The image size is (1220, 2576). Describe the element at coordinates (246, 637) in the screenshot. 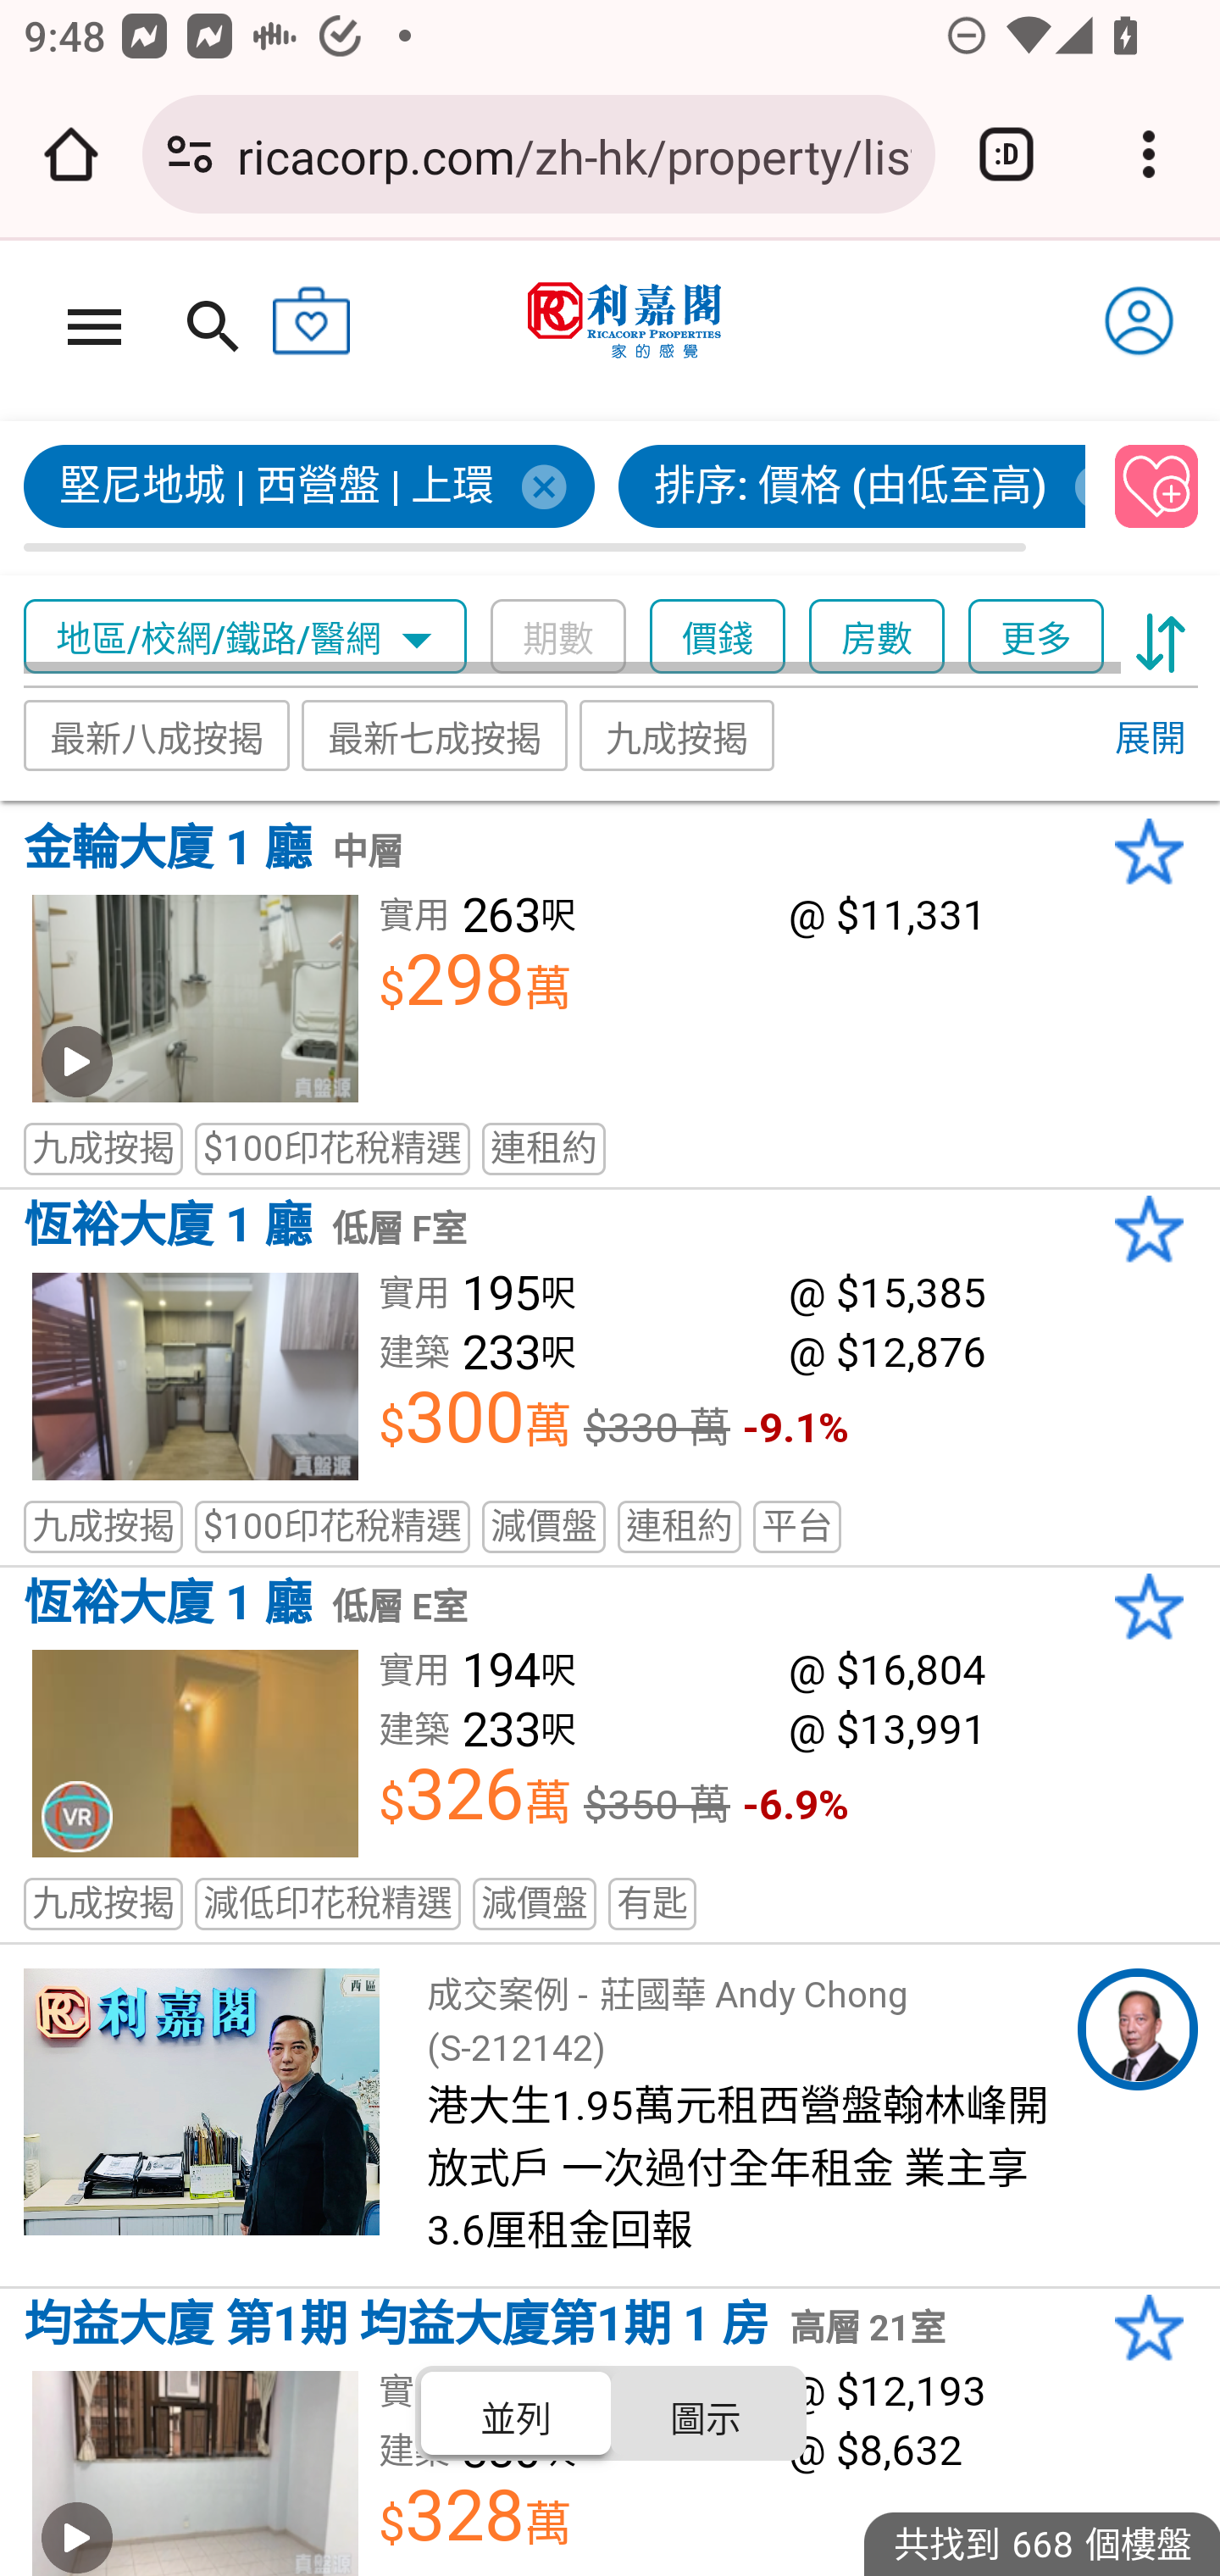

I see `地區/校網/鐵路/醫網` at that location.